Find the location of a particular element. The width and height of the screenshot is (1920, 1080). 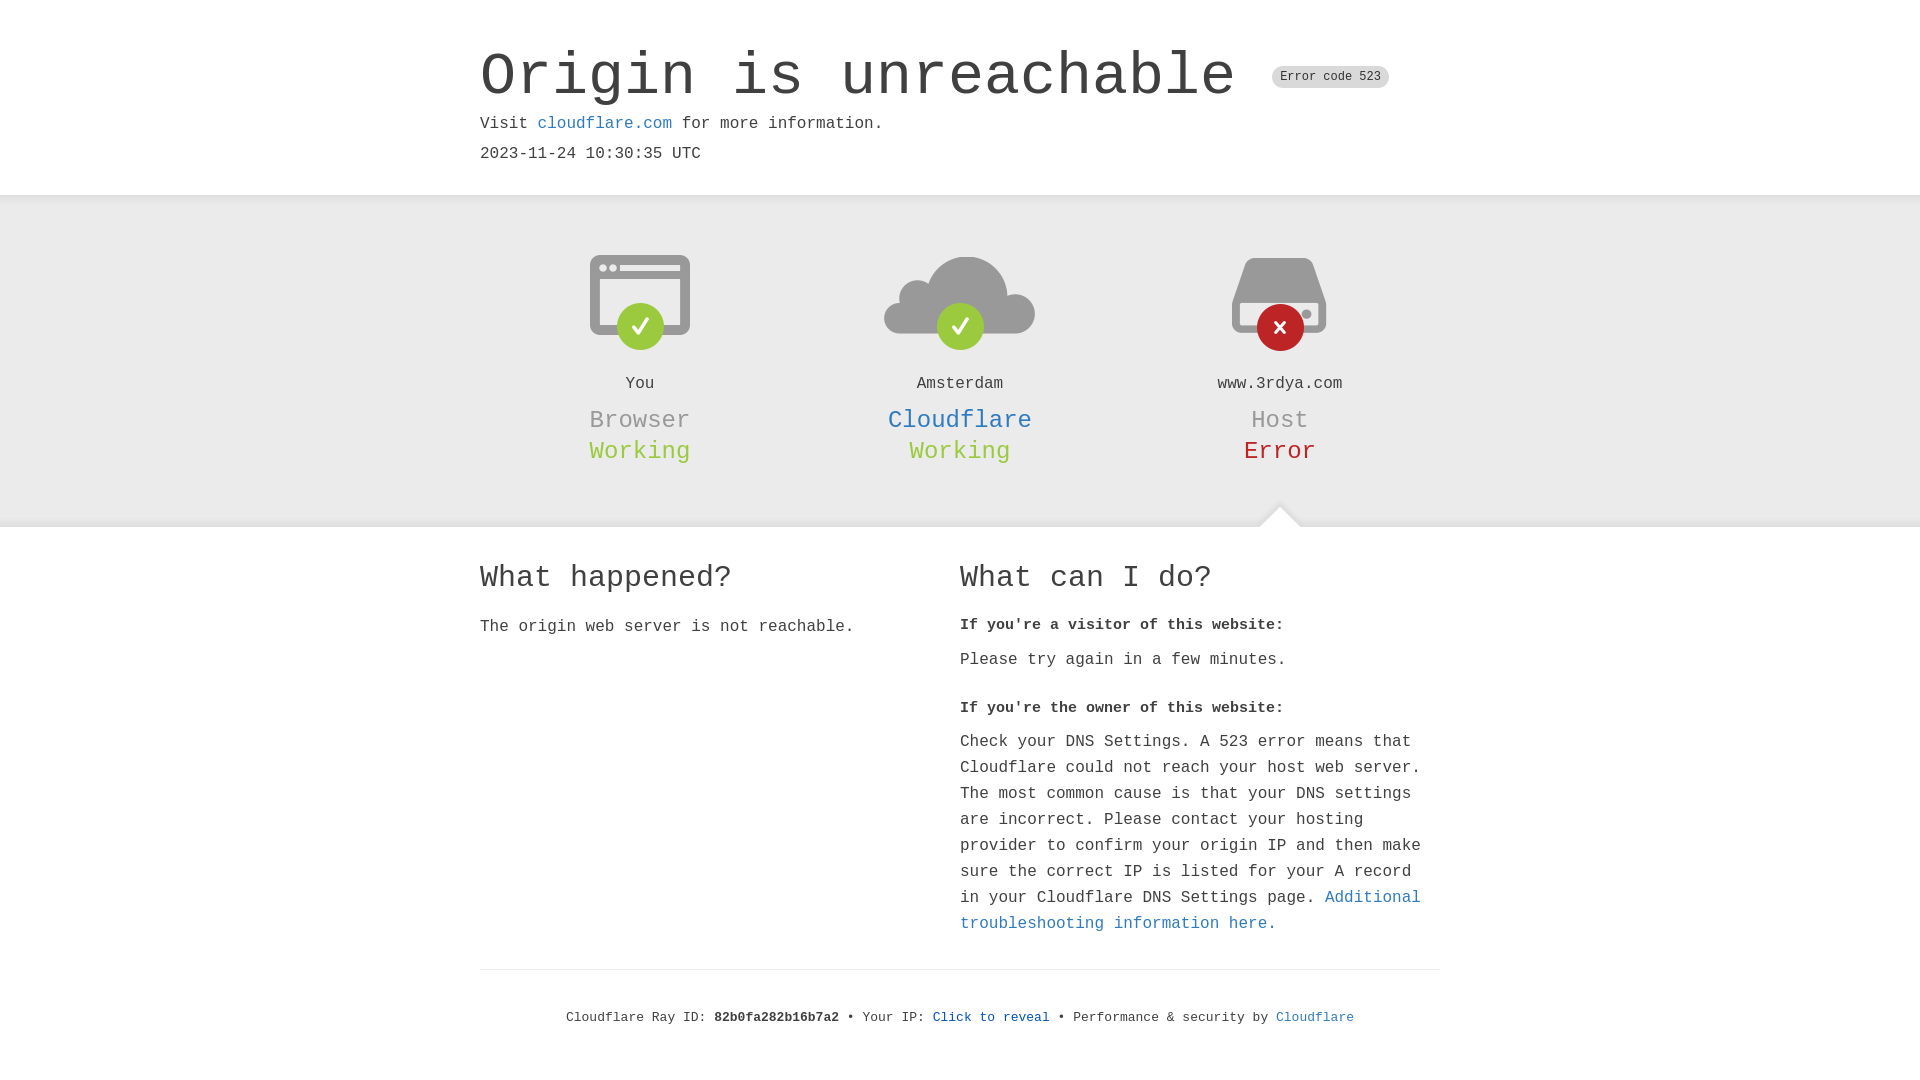

Additional troubleshooting information here. is located at coordinates (1190, 911).